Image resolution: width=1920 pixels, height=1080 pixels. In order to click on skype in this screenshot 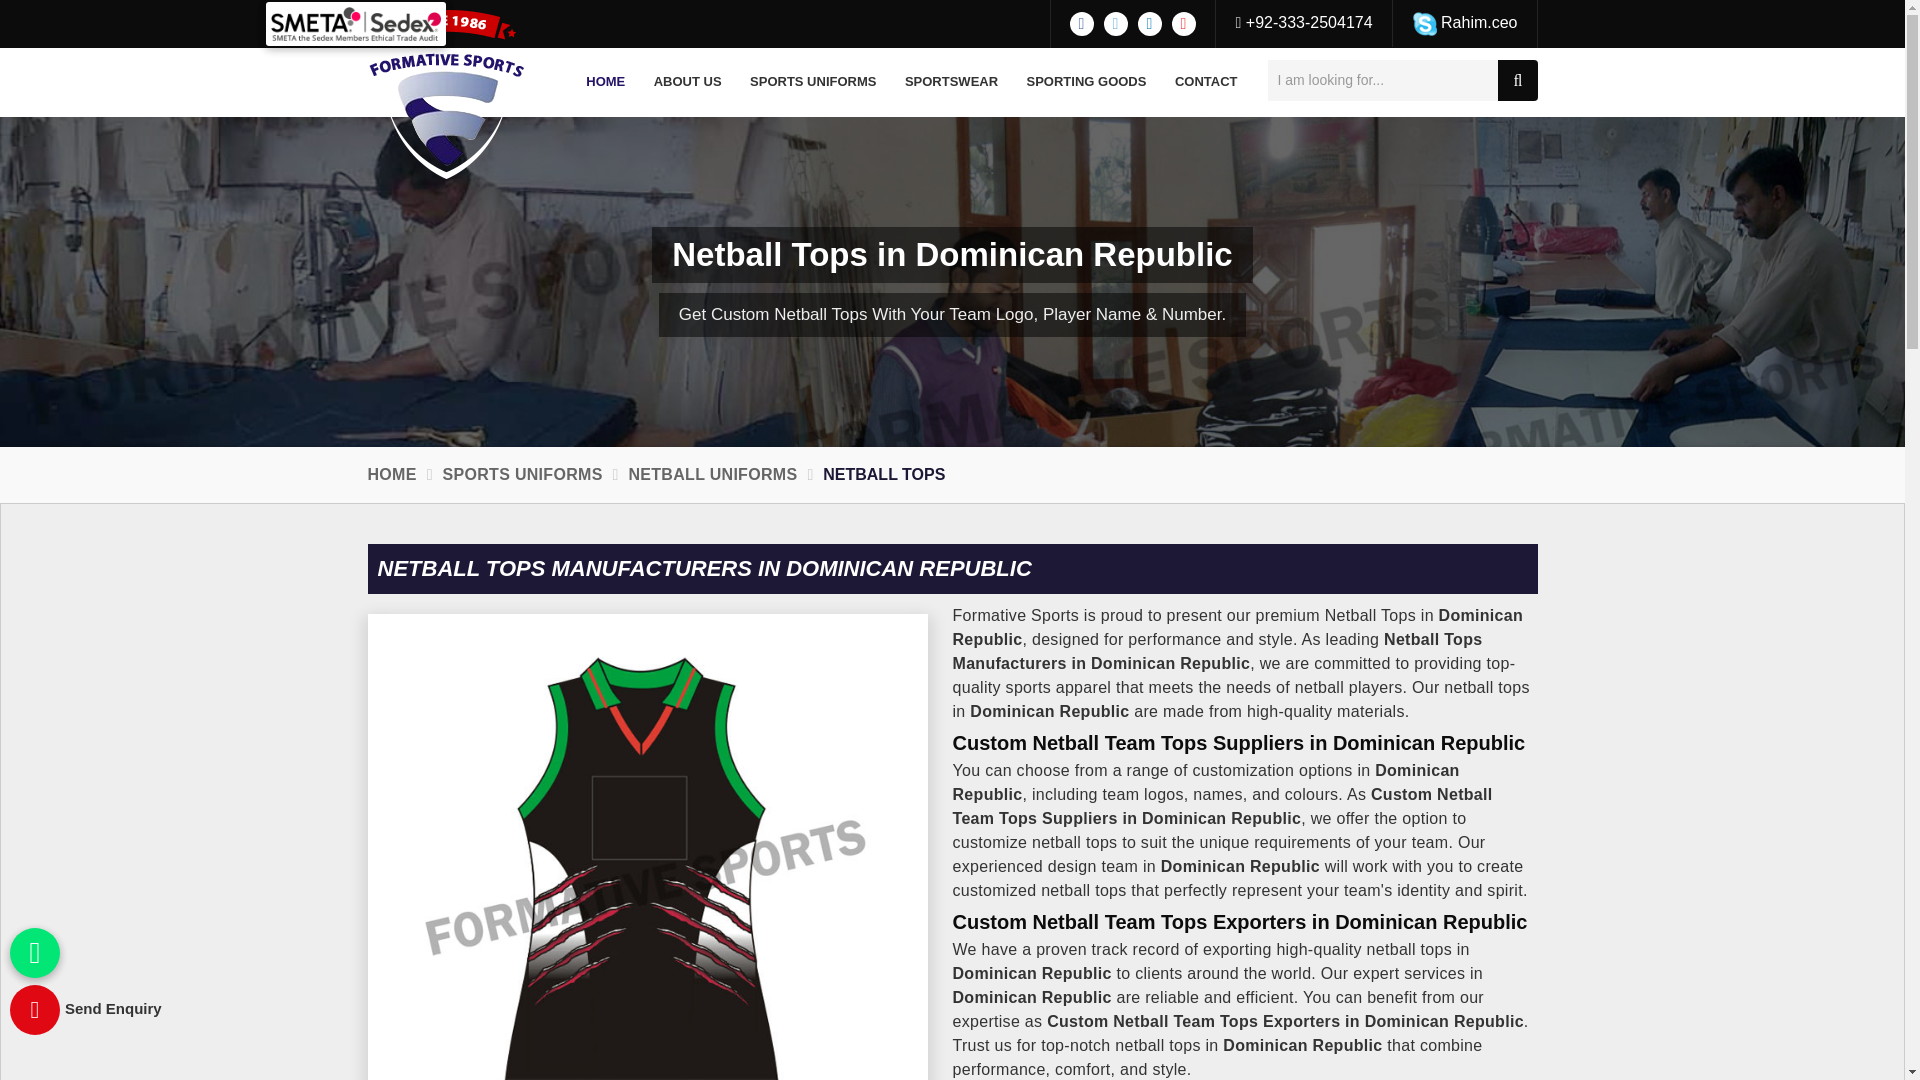, I will do `click(1424, 23)`.